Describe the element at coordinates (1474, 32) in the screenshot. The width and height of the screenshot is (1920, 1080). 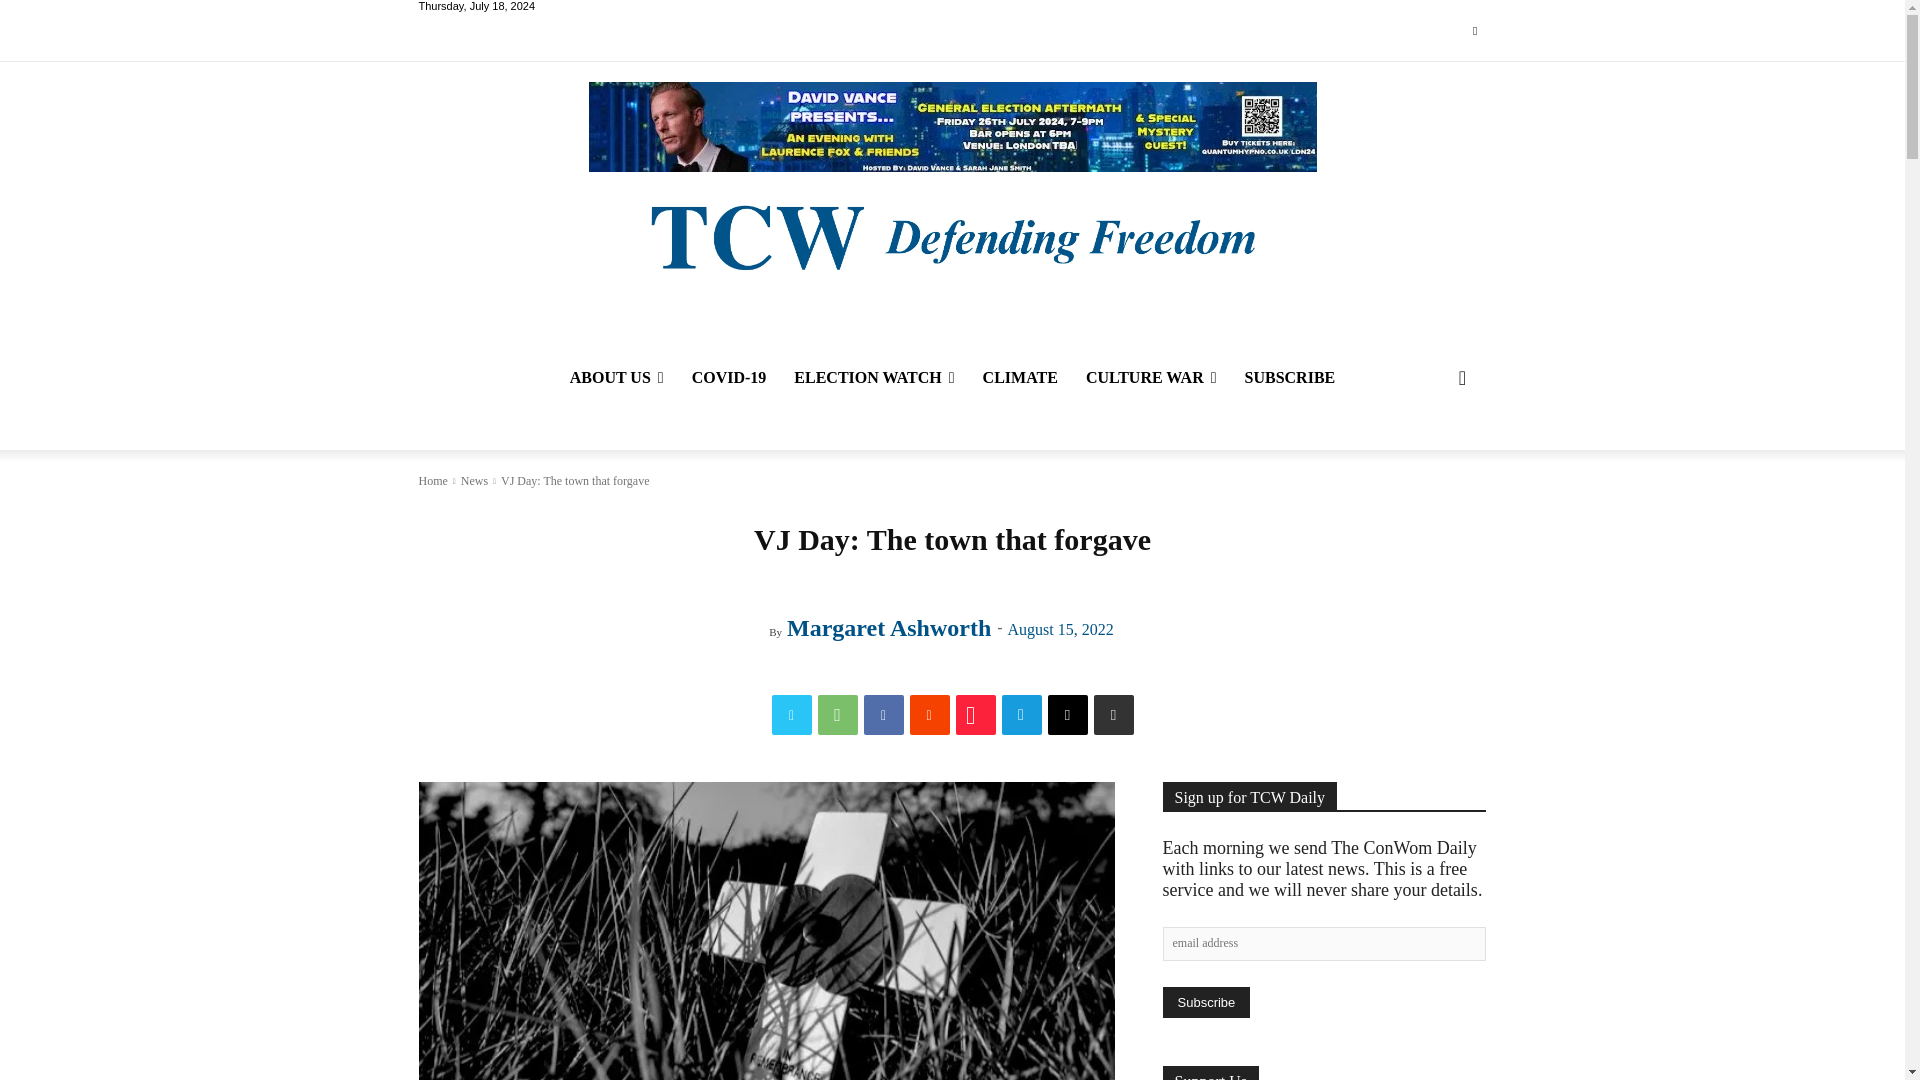
I see `Twitter` at that location.